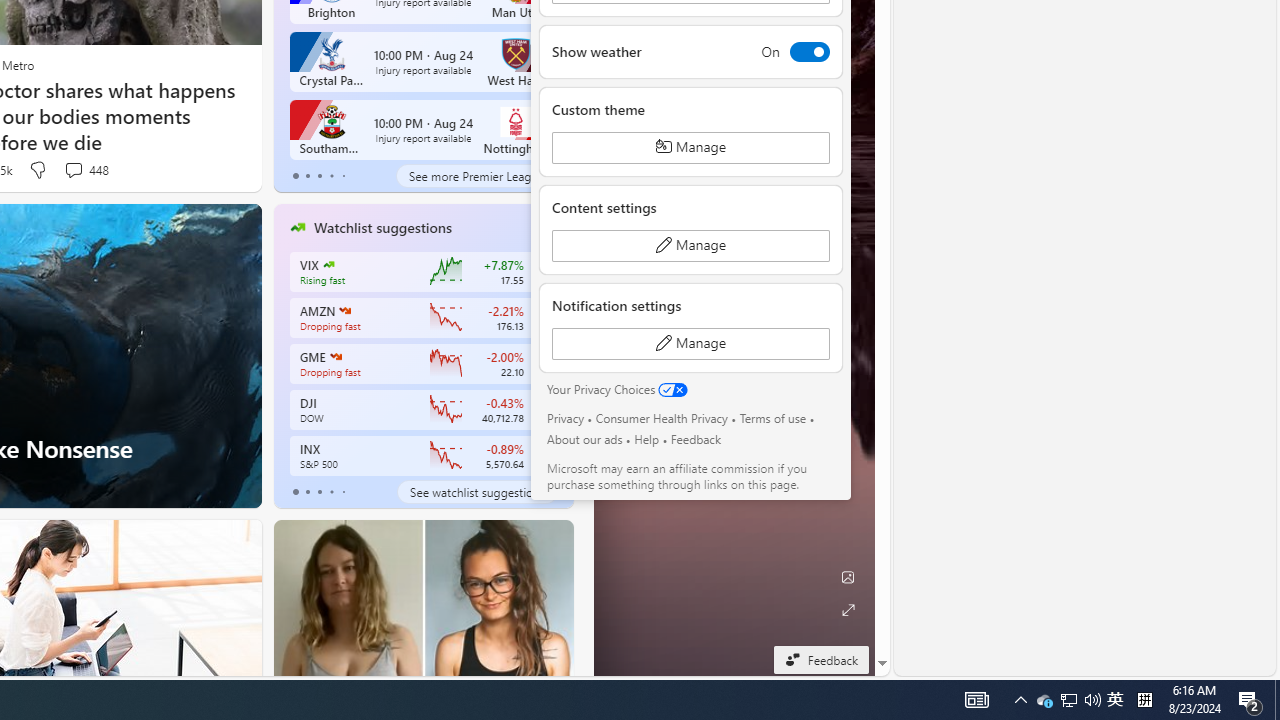  What do you see at coordinates (543, 228) in the screenshot?
I see `Class: icon-img` at bounding box center [543, 228].